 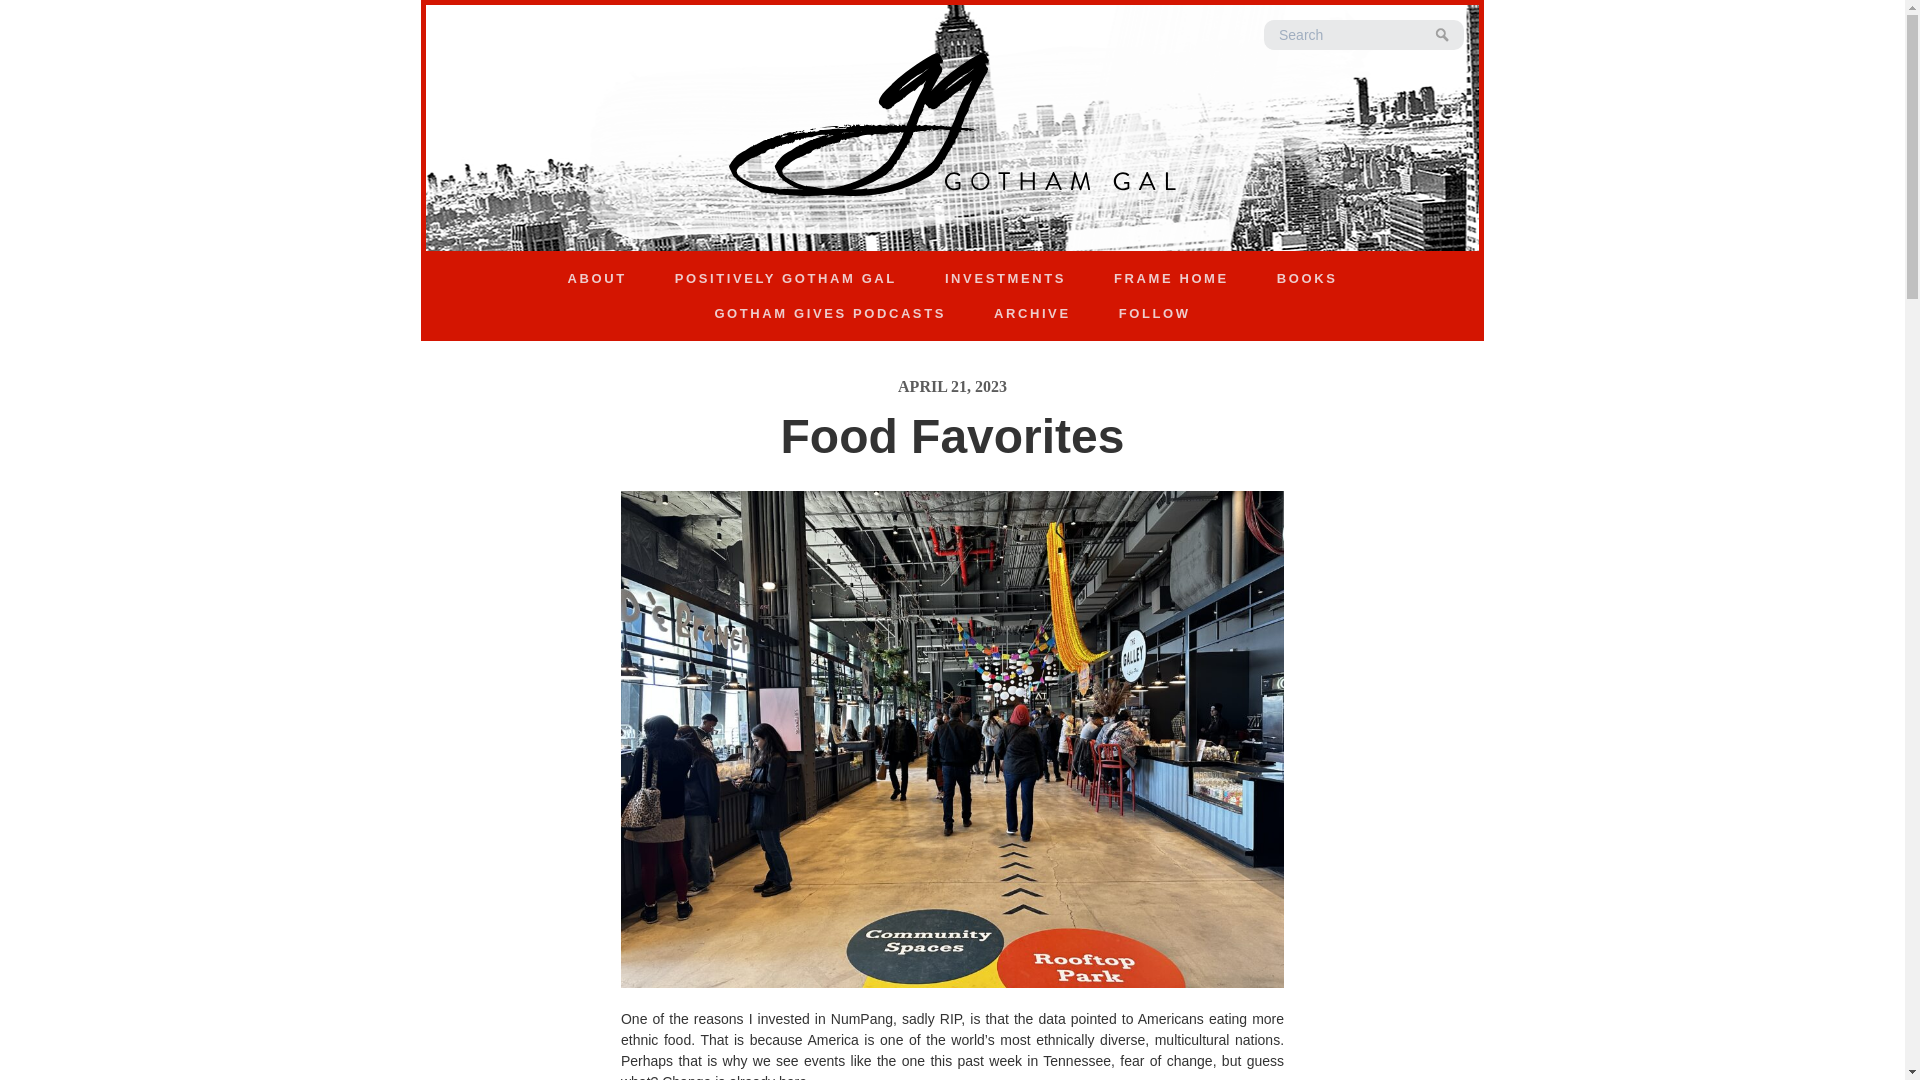 What do you see at coordinates (1154, 314) in the screenshot?
I see `Follow` at bounding box center [1154, 314].